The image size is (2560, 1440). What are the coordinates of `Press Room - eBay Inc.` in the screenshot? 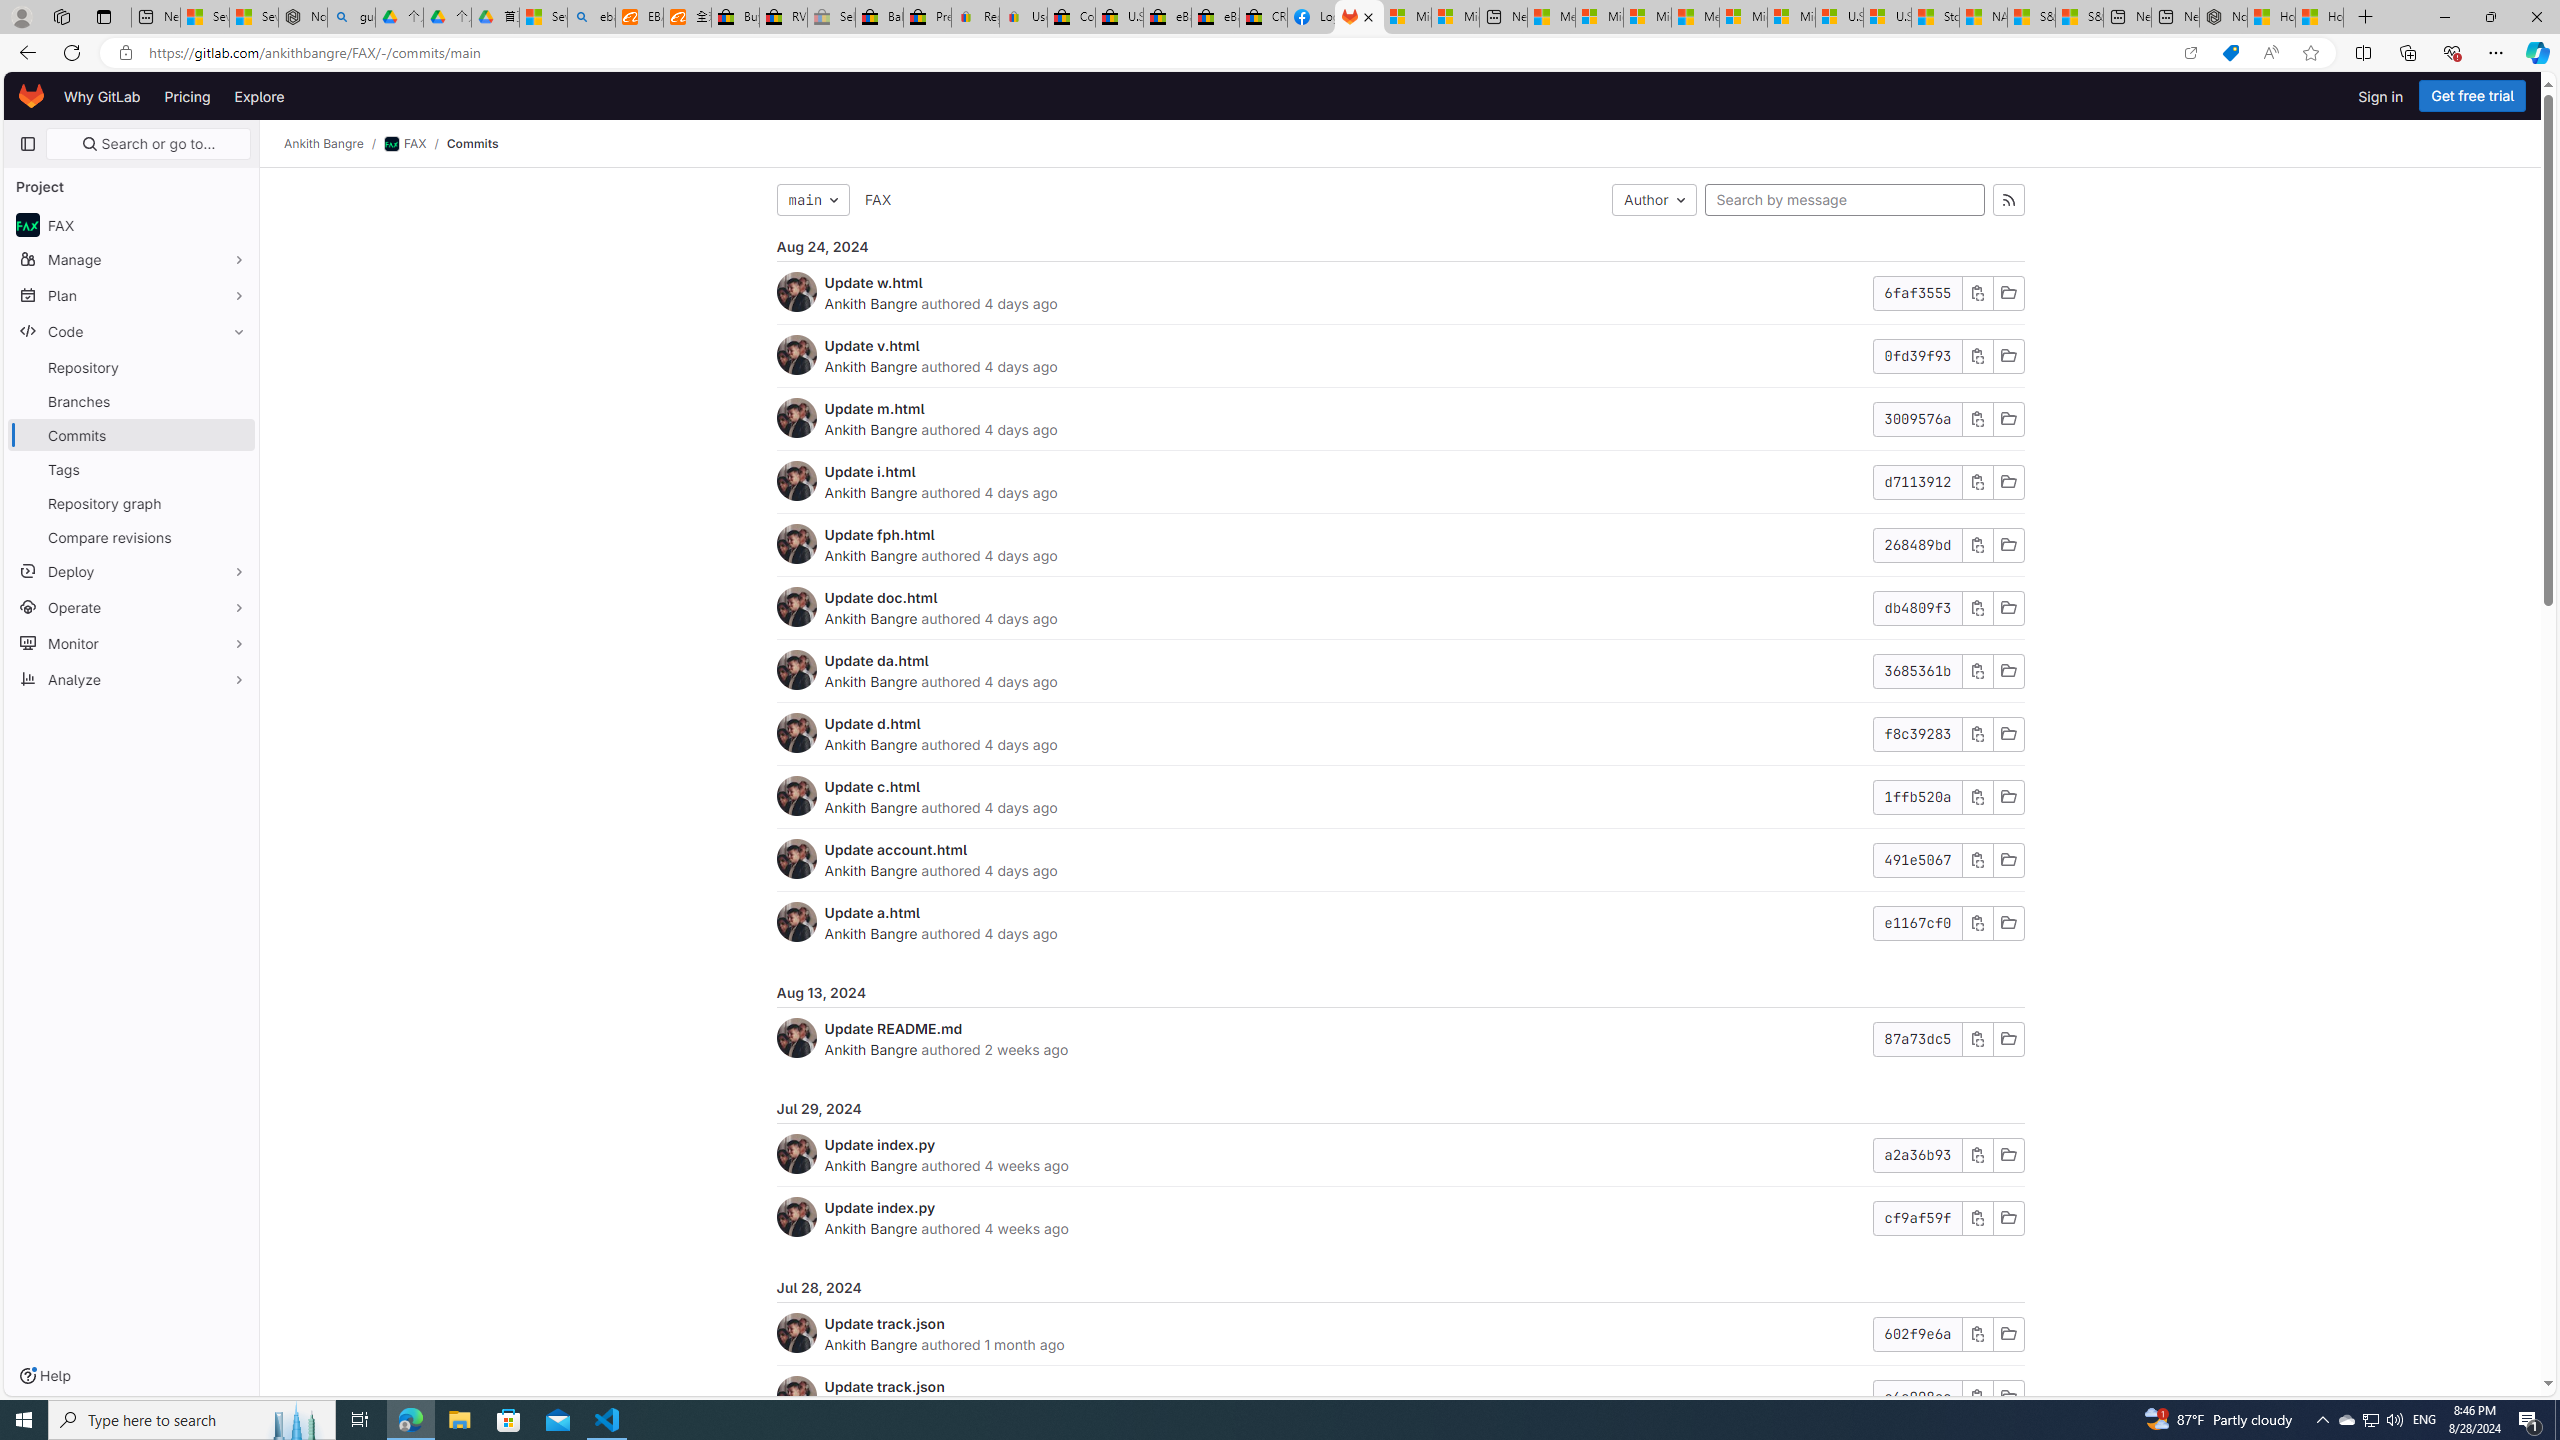 It's located at (928, 17).